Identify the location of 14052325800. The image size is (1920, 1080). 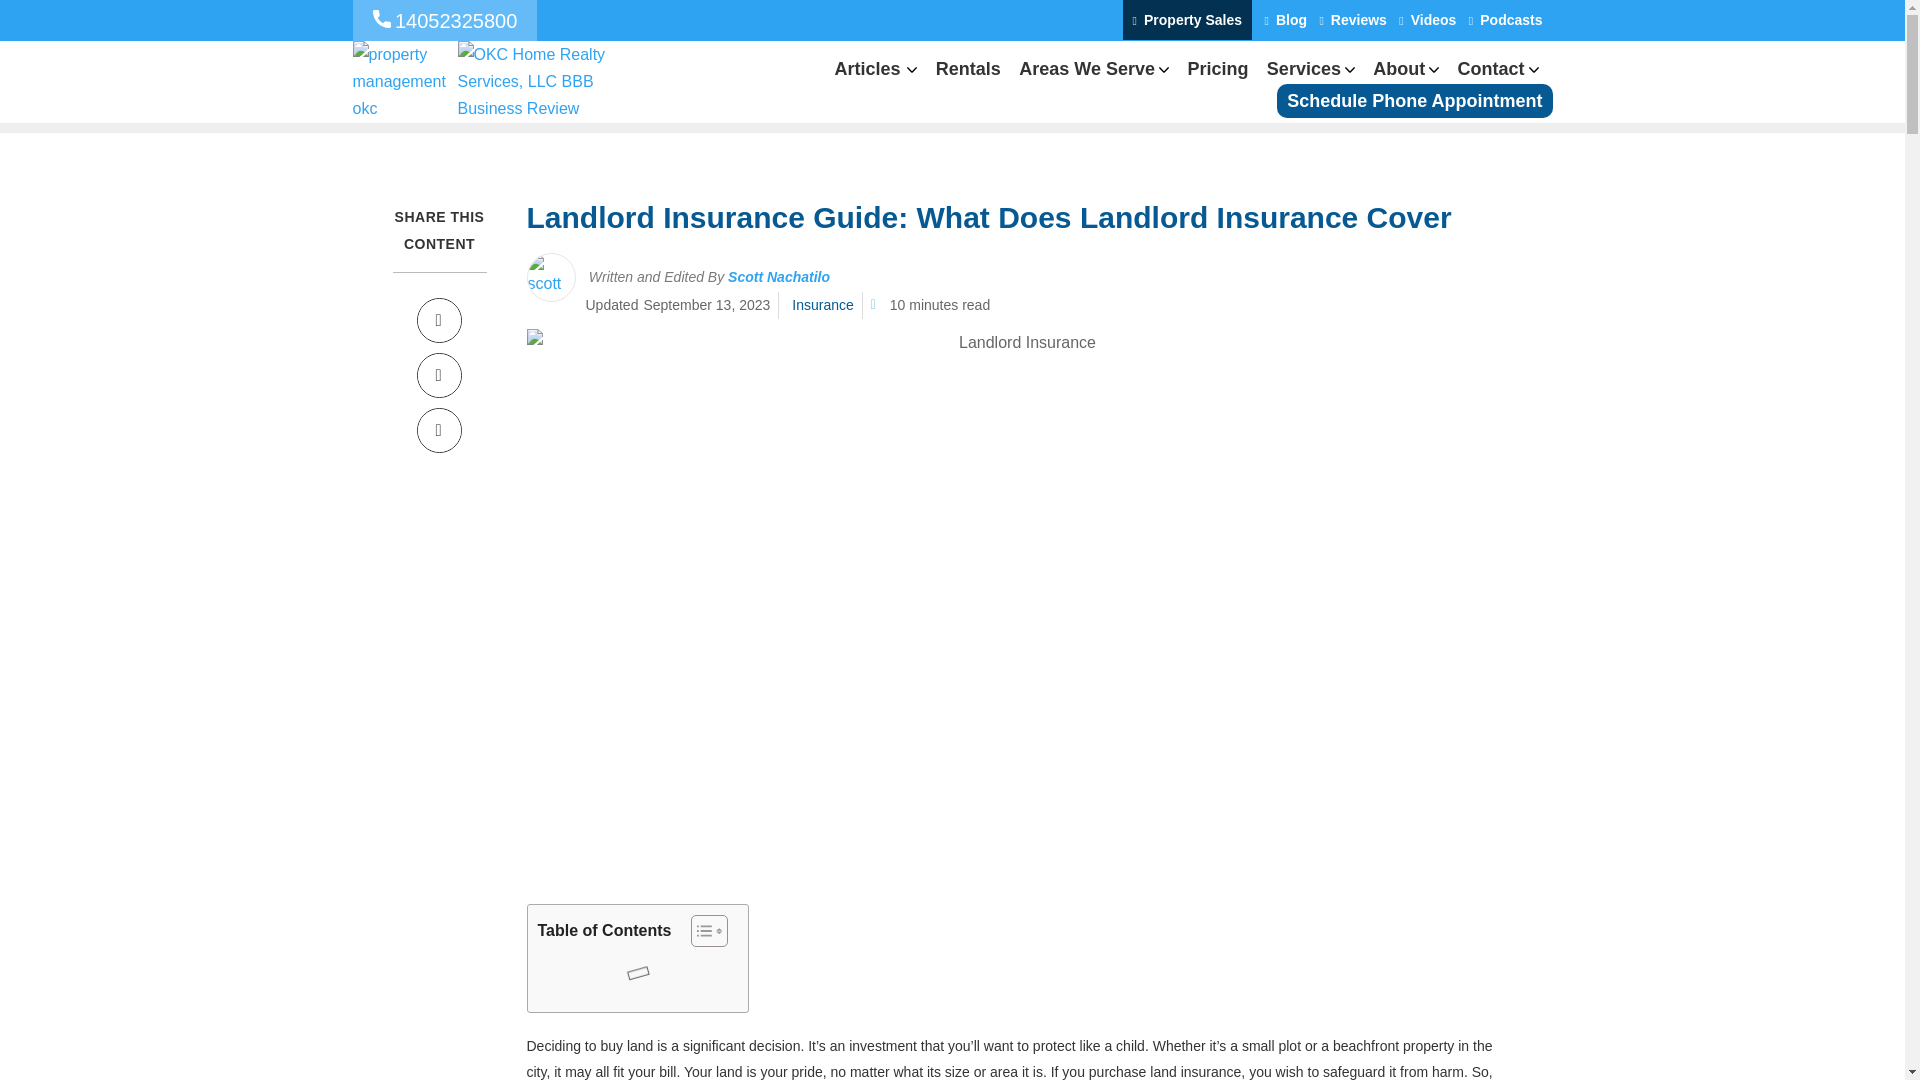
(456, 20).